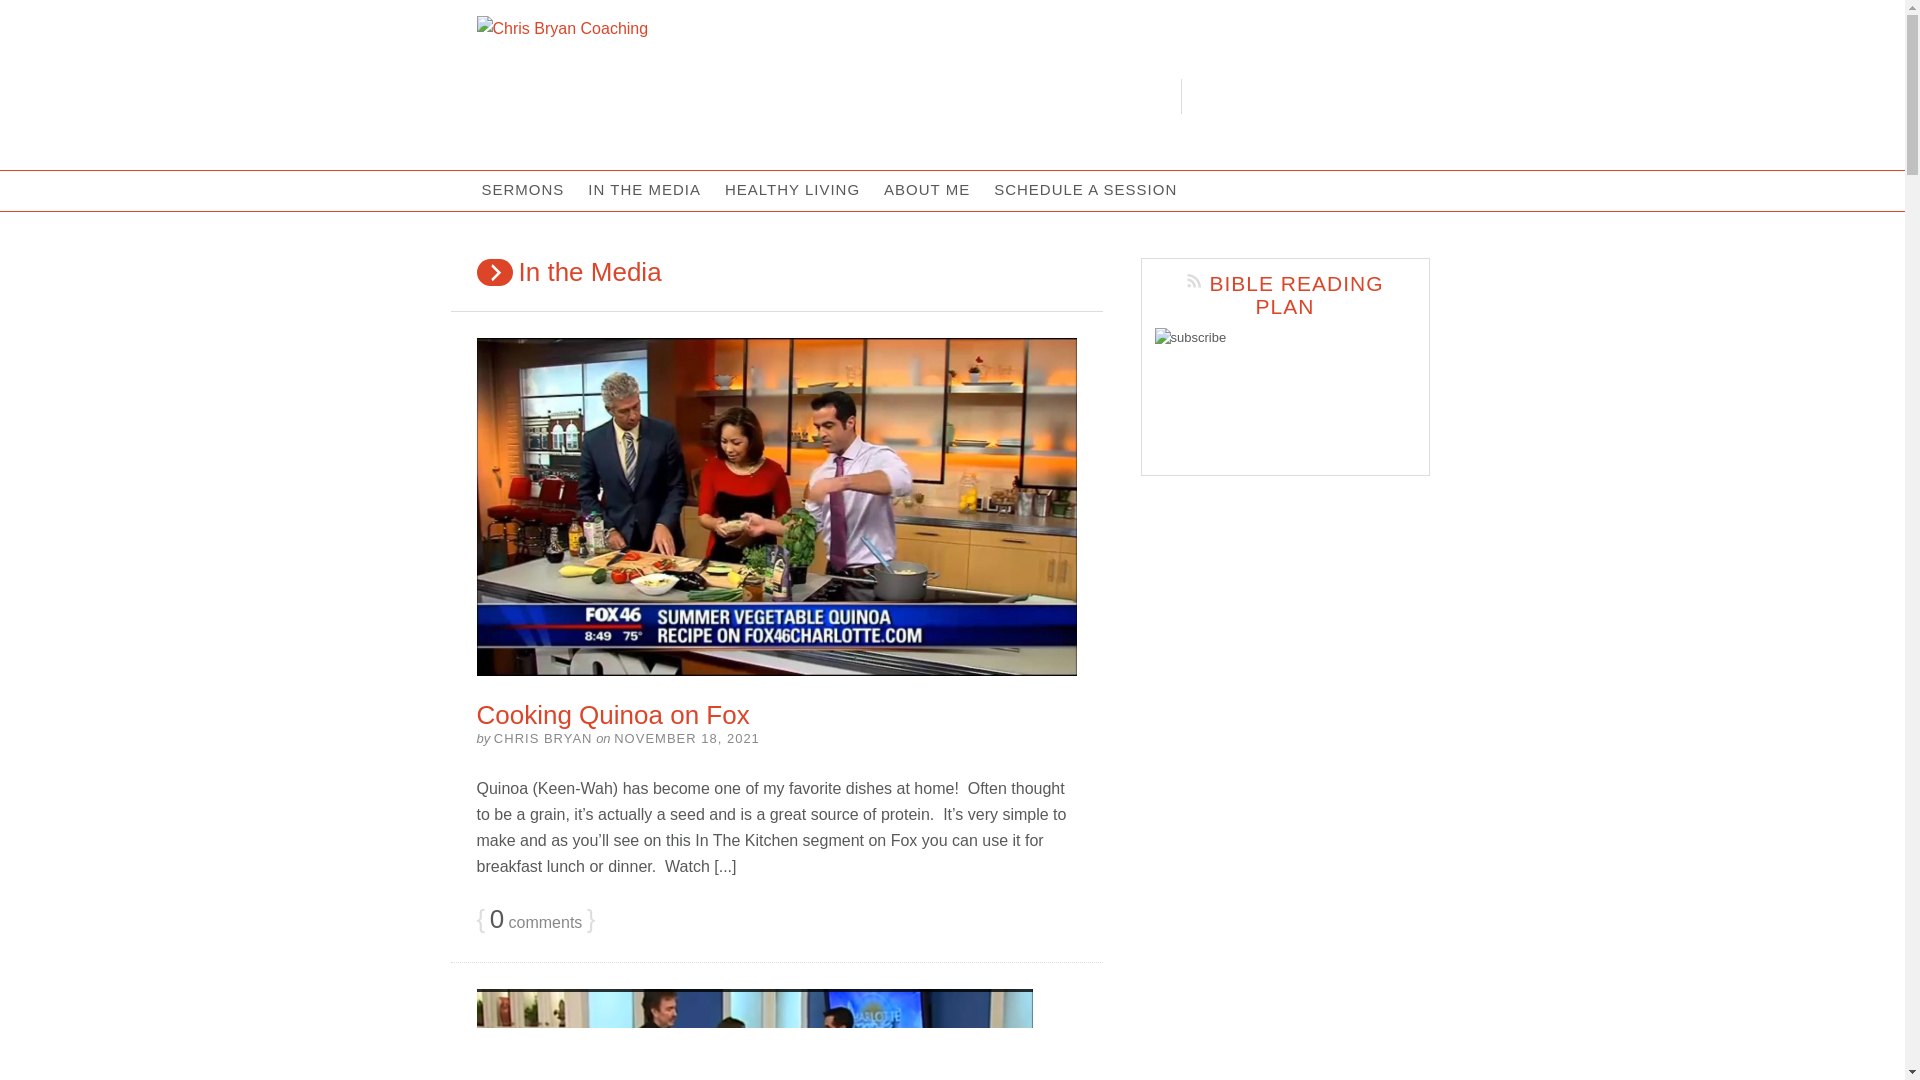  Describe the element at coordinates (687, 738) in the screenshot. I see `2021-11-18` at that location.